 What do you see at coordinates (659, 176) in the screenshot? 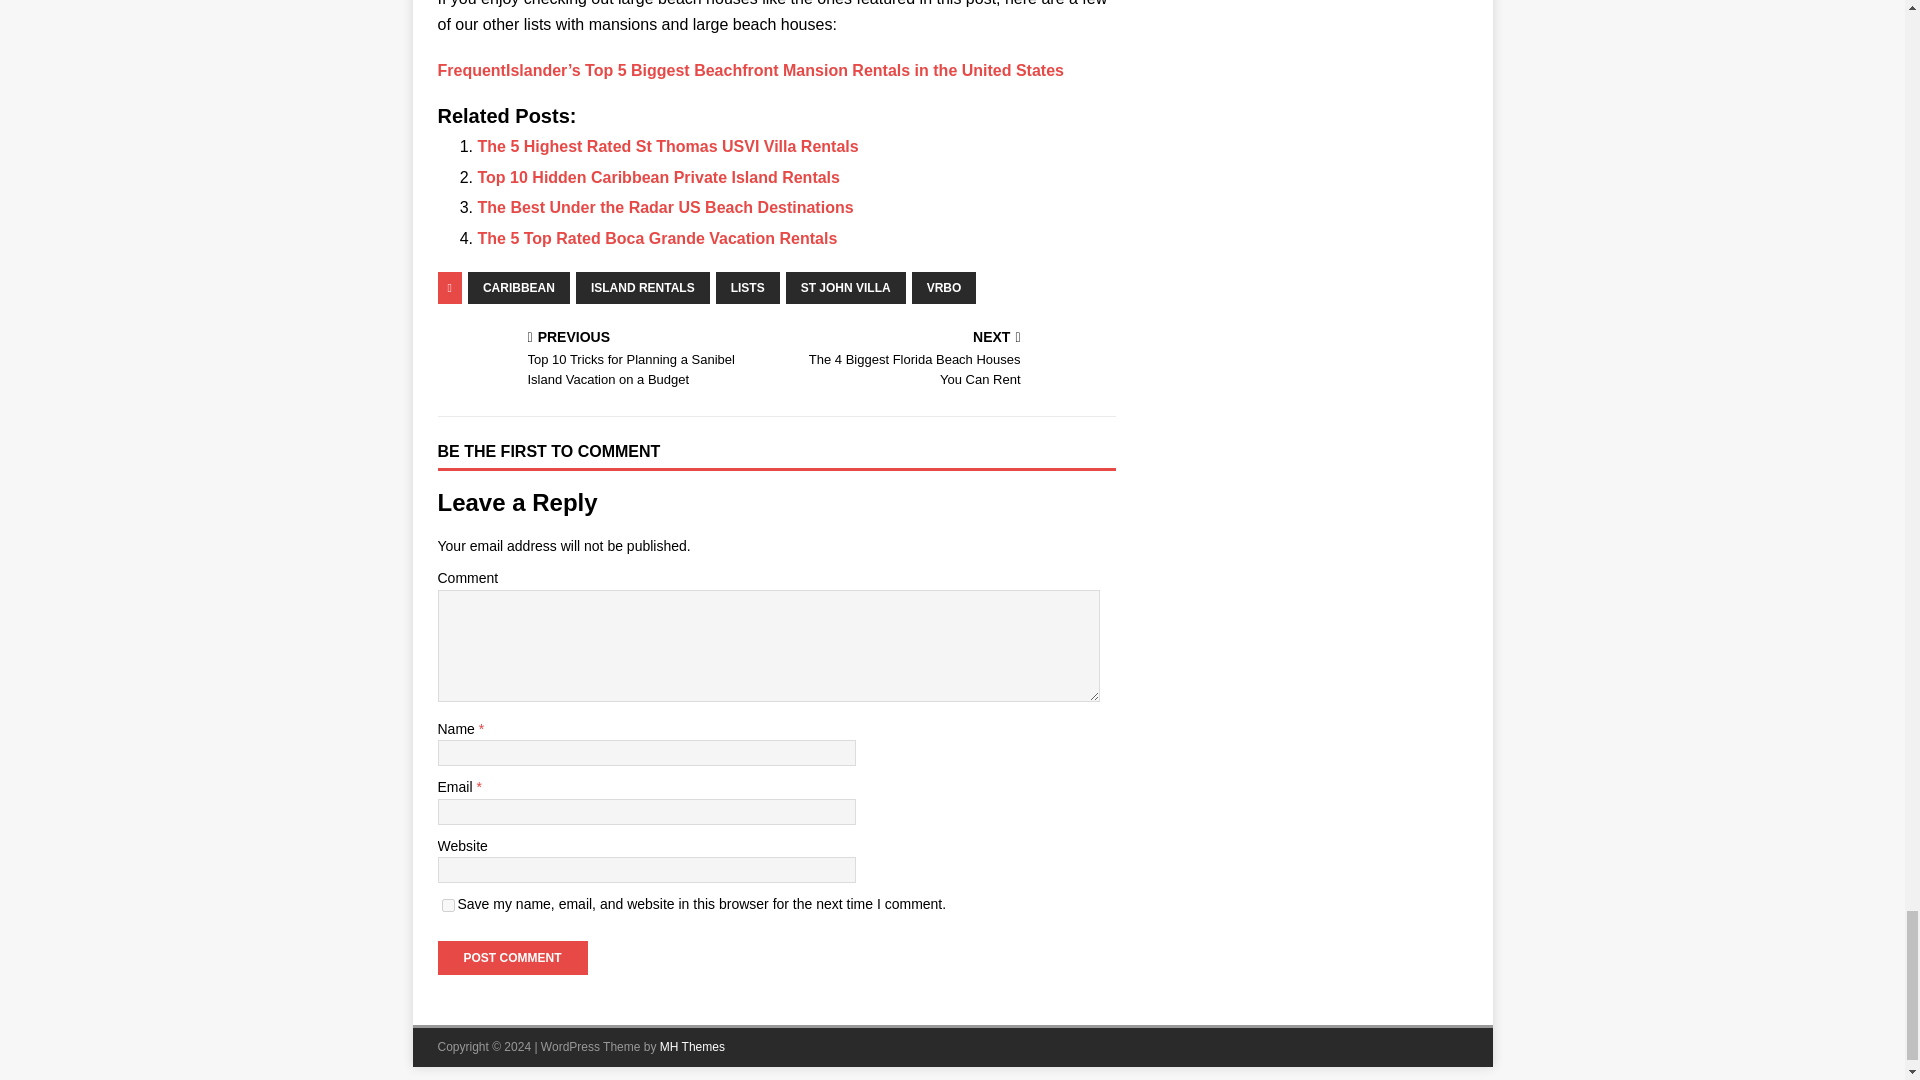
I see `The 5 Highest Rated St Thomas USVI Villa Rentals` at bounding box center [659, 176].